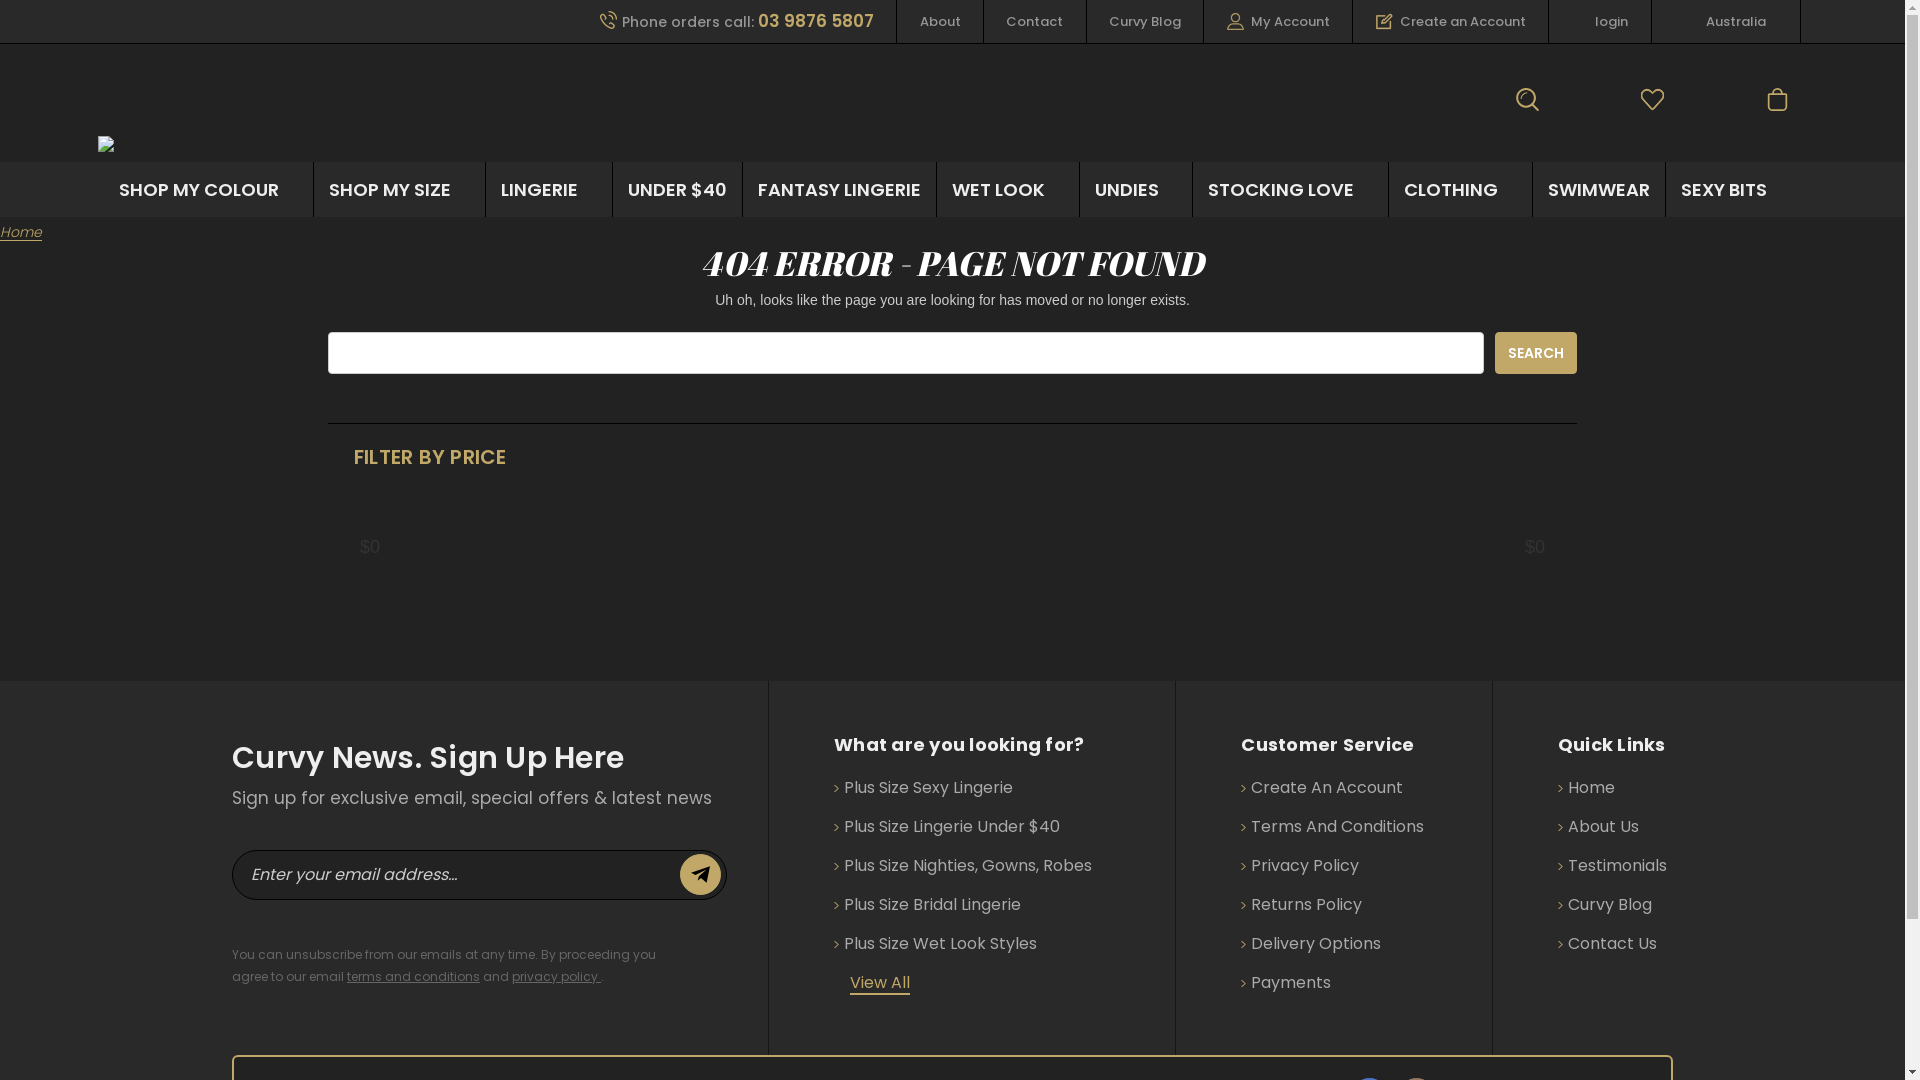 This screenshot has width=1920, height=1080. Describe the element at coordinates (928, 905) in the screenshot. I see `Plus Size Bridal Lingerie` at that location.